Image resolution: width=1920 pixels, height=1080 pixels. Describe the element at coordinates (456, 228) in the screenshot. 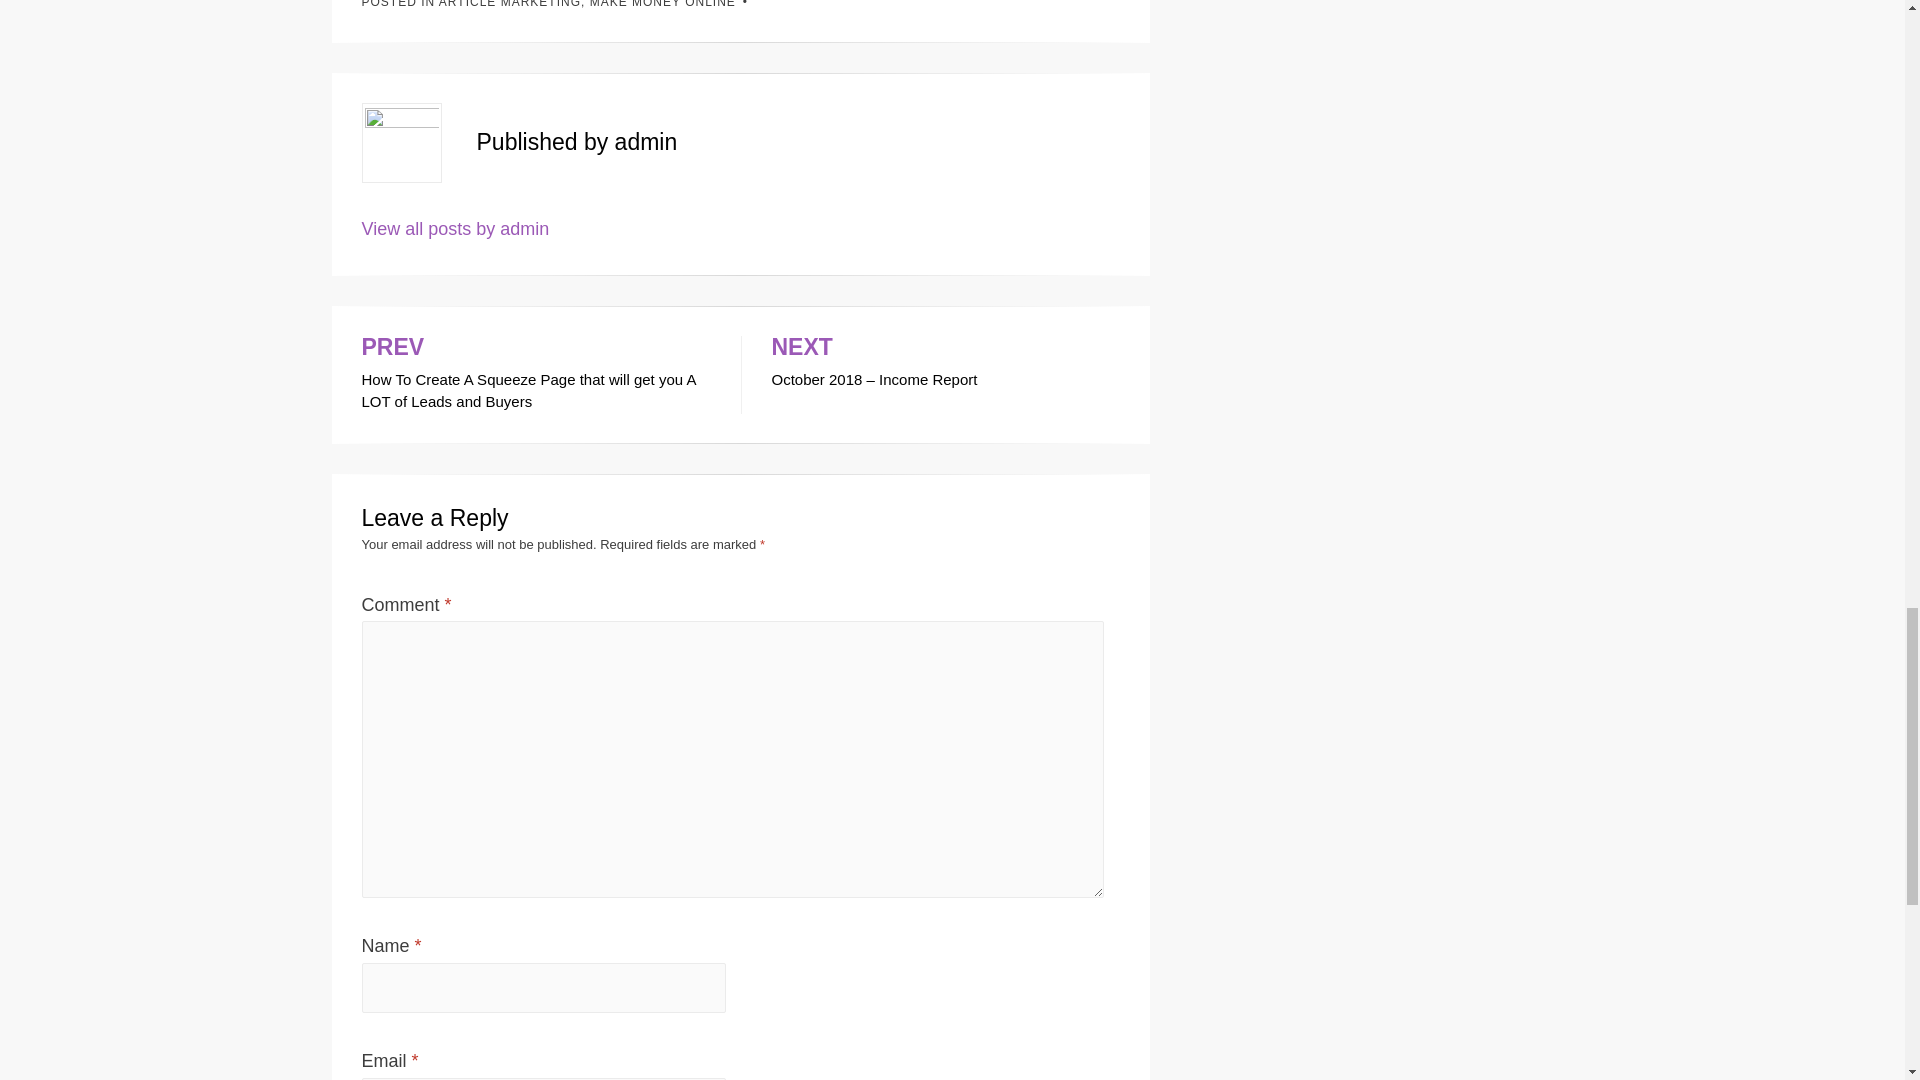

I see `View all posts by admin` at that location.